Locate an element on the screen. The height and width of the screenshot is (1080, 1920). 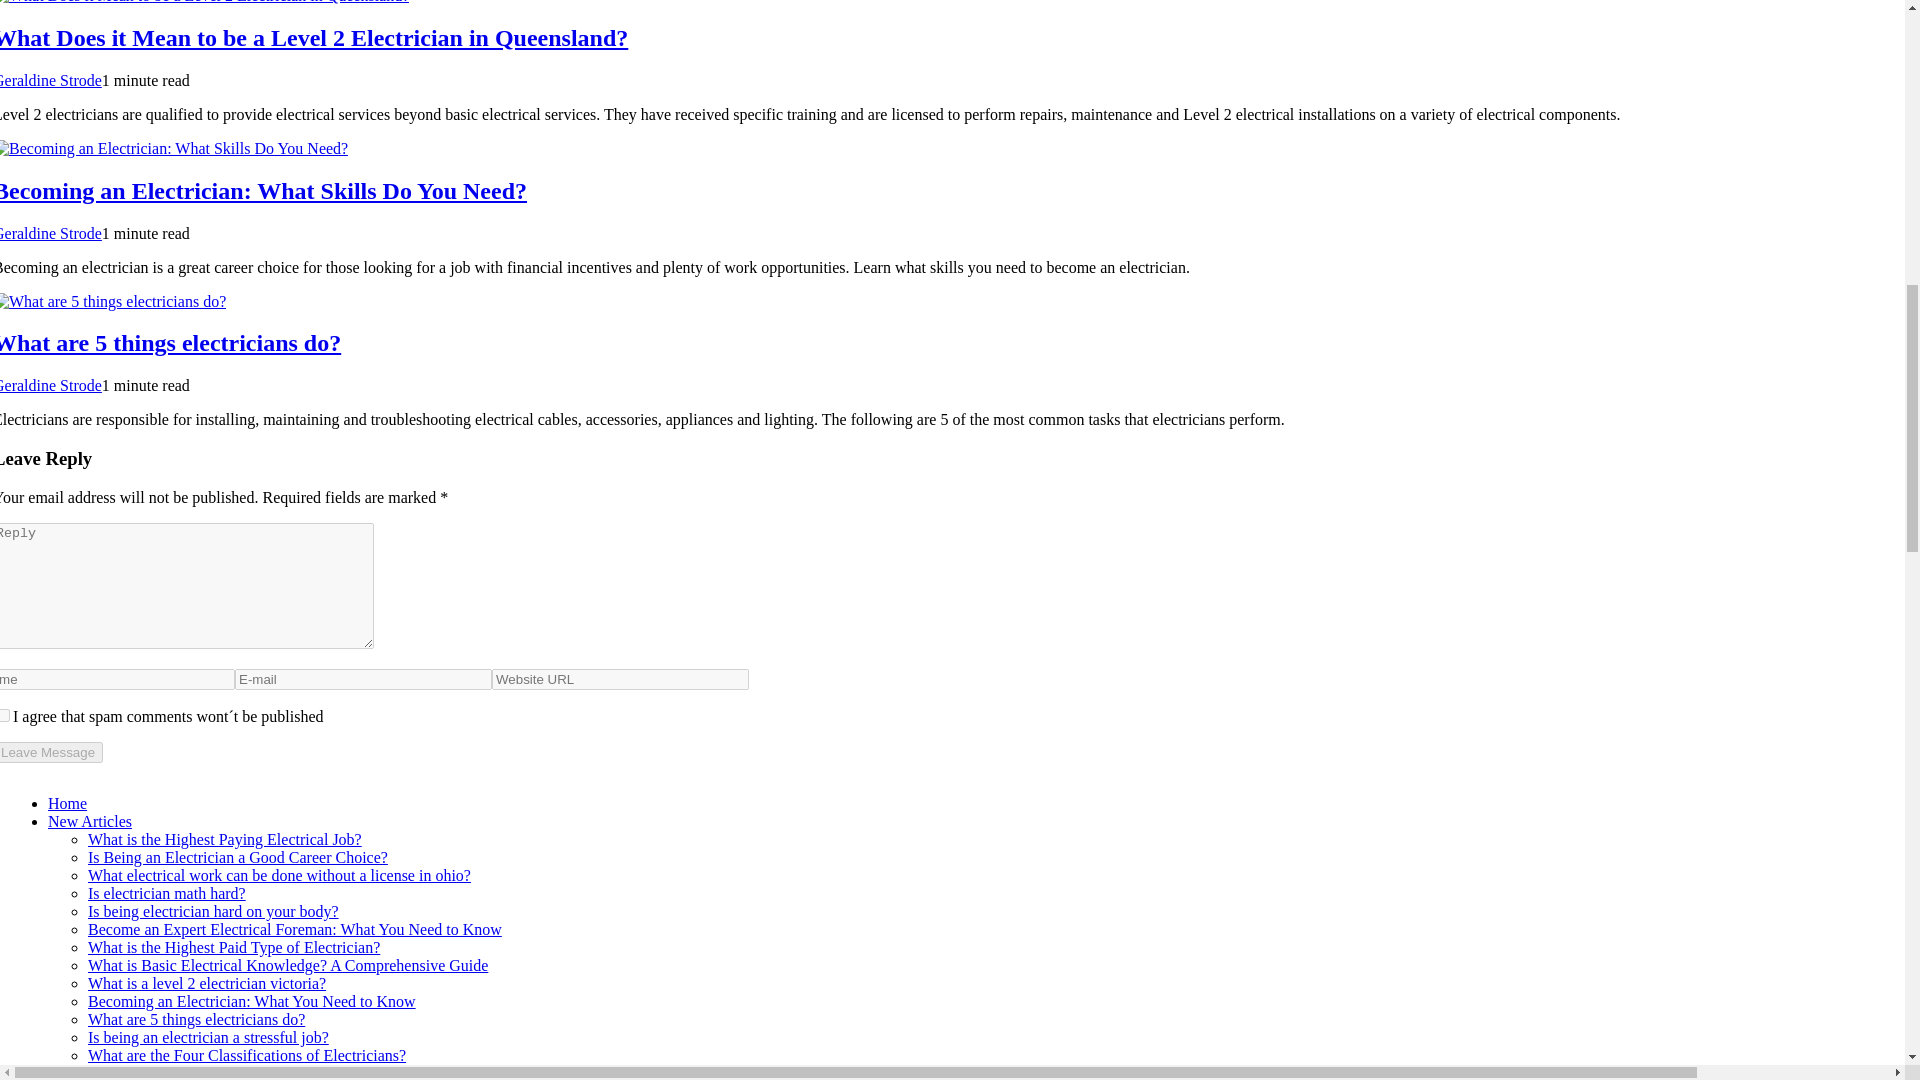
Geraldine Strode is located at coordinates (50, 385).